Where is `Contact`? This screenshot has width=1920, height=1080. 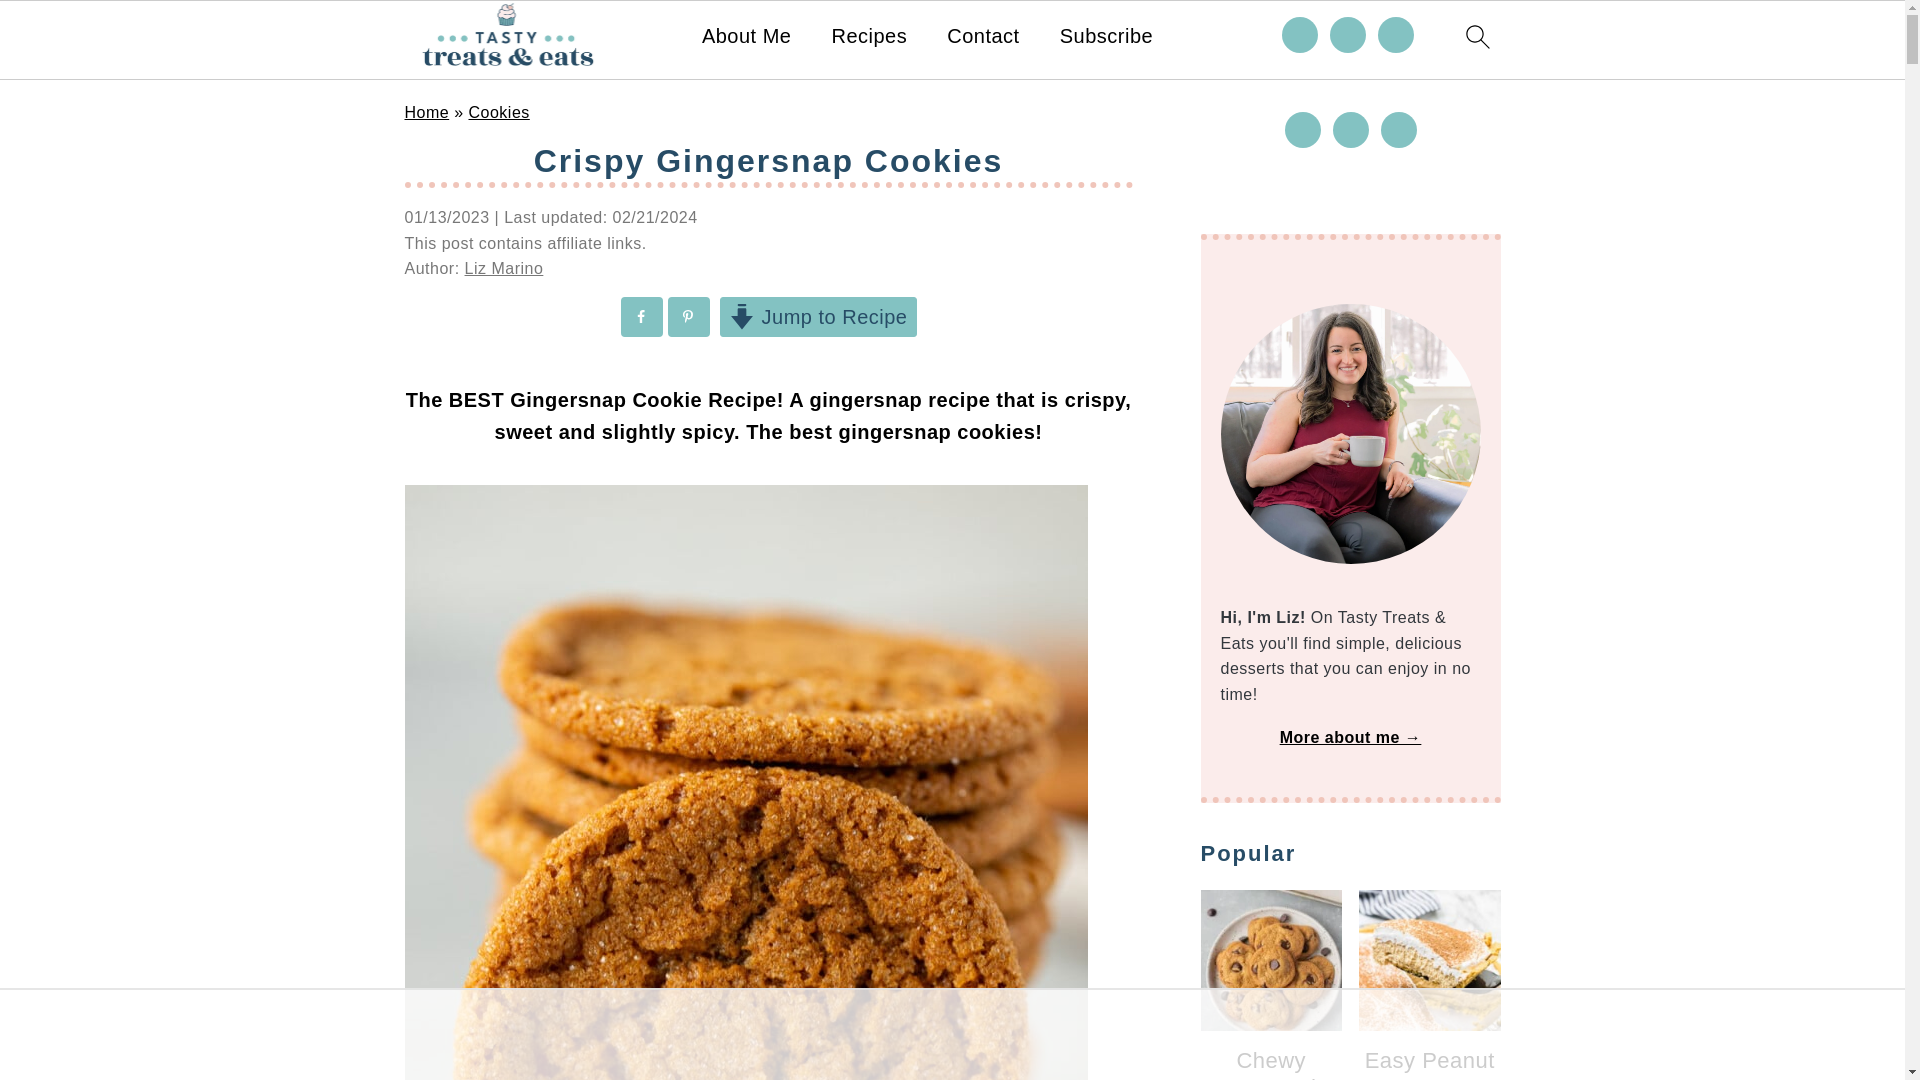
Contact is located at coordinates (982, 35).